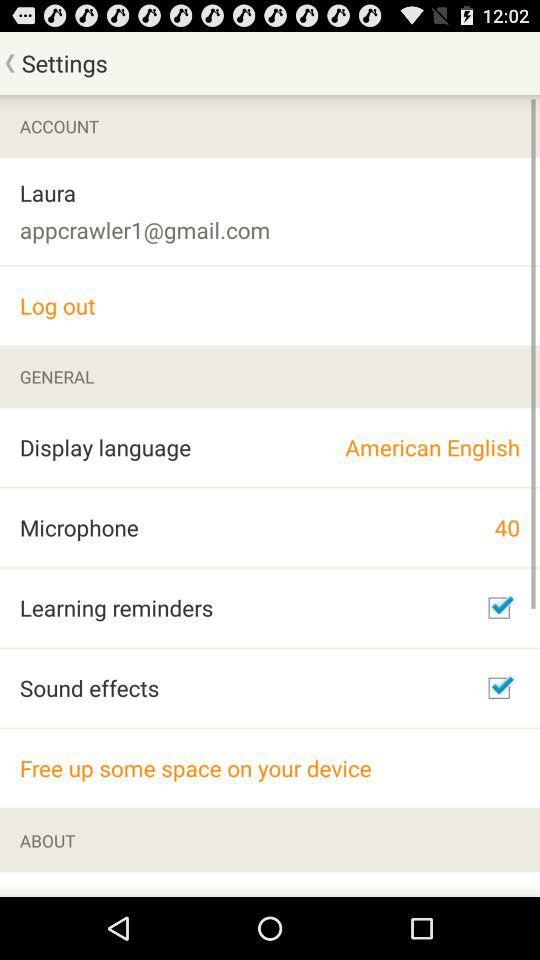 This screenshot has width=540, height=960. Describe the element at coordinates (270, 306) in the screenshot. I see `select the item below the appcrawler1@gmail.com icon` at that location.